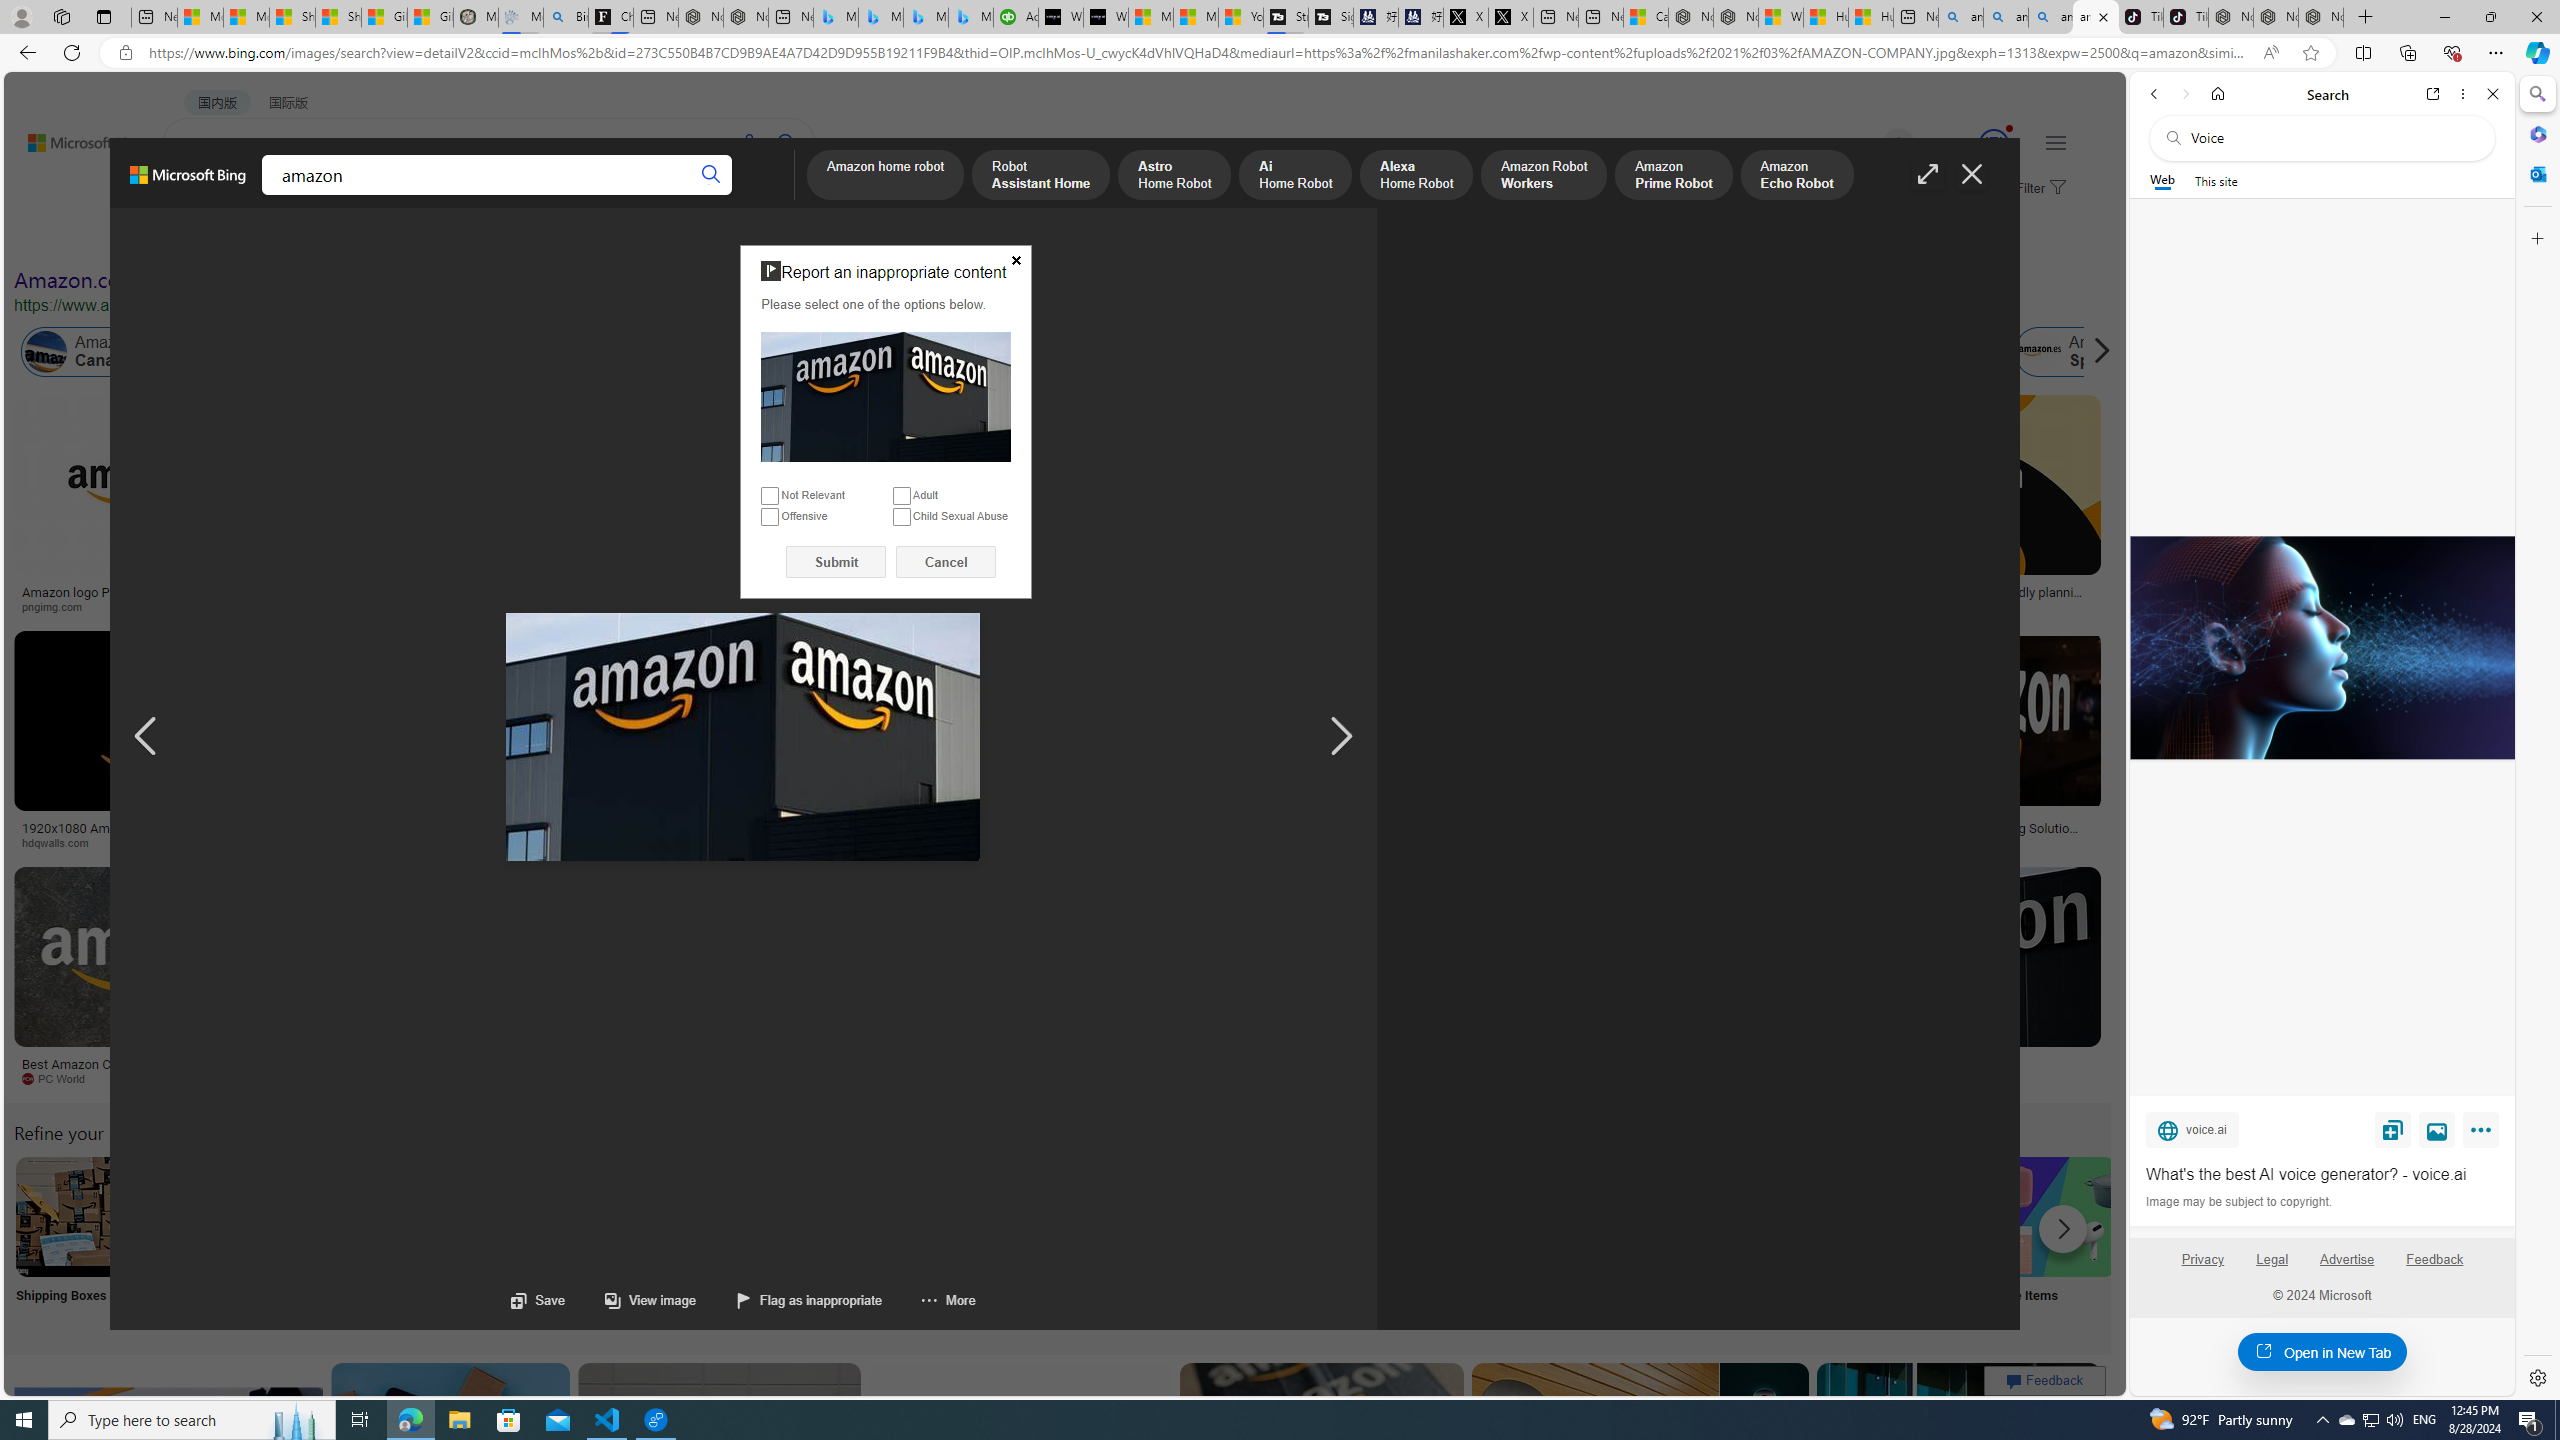 This screenshot has width=2560, height=1440. I want to click on Amazonprotothema.grSave, so click(1942, 980).